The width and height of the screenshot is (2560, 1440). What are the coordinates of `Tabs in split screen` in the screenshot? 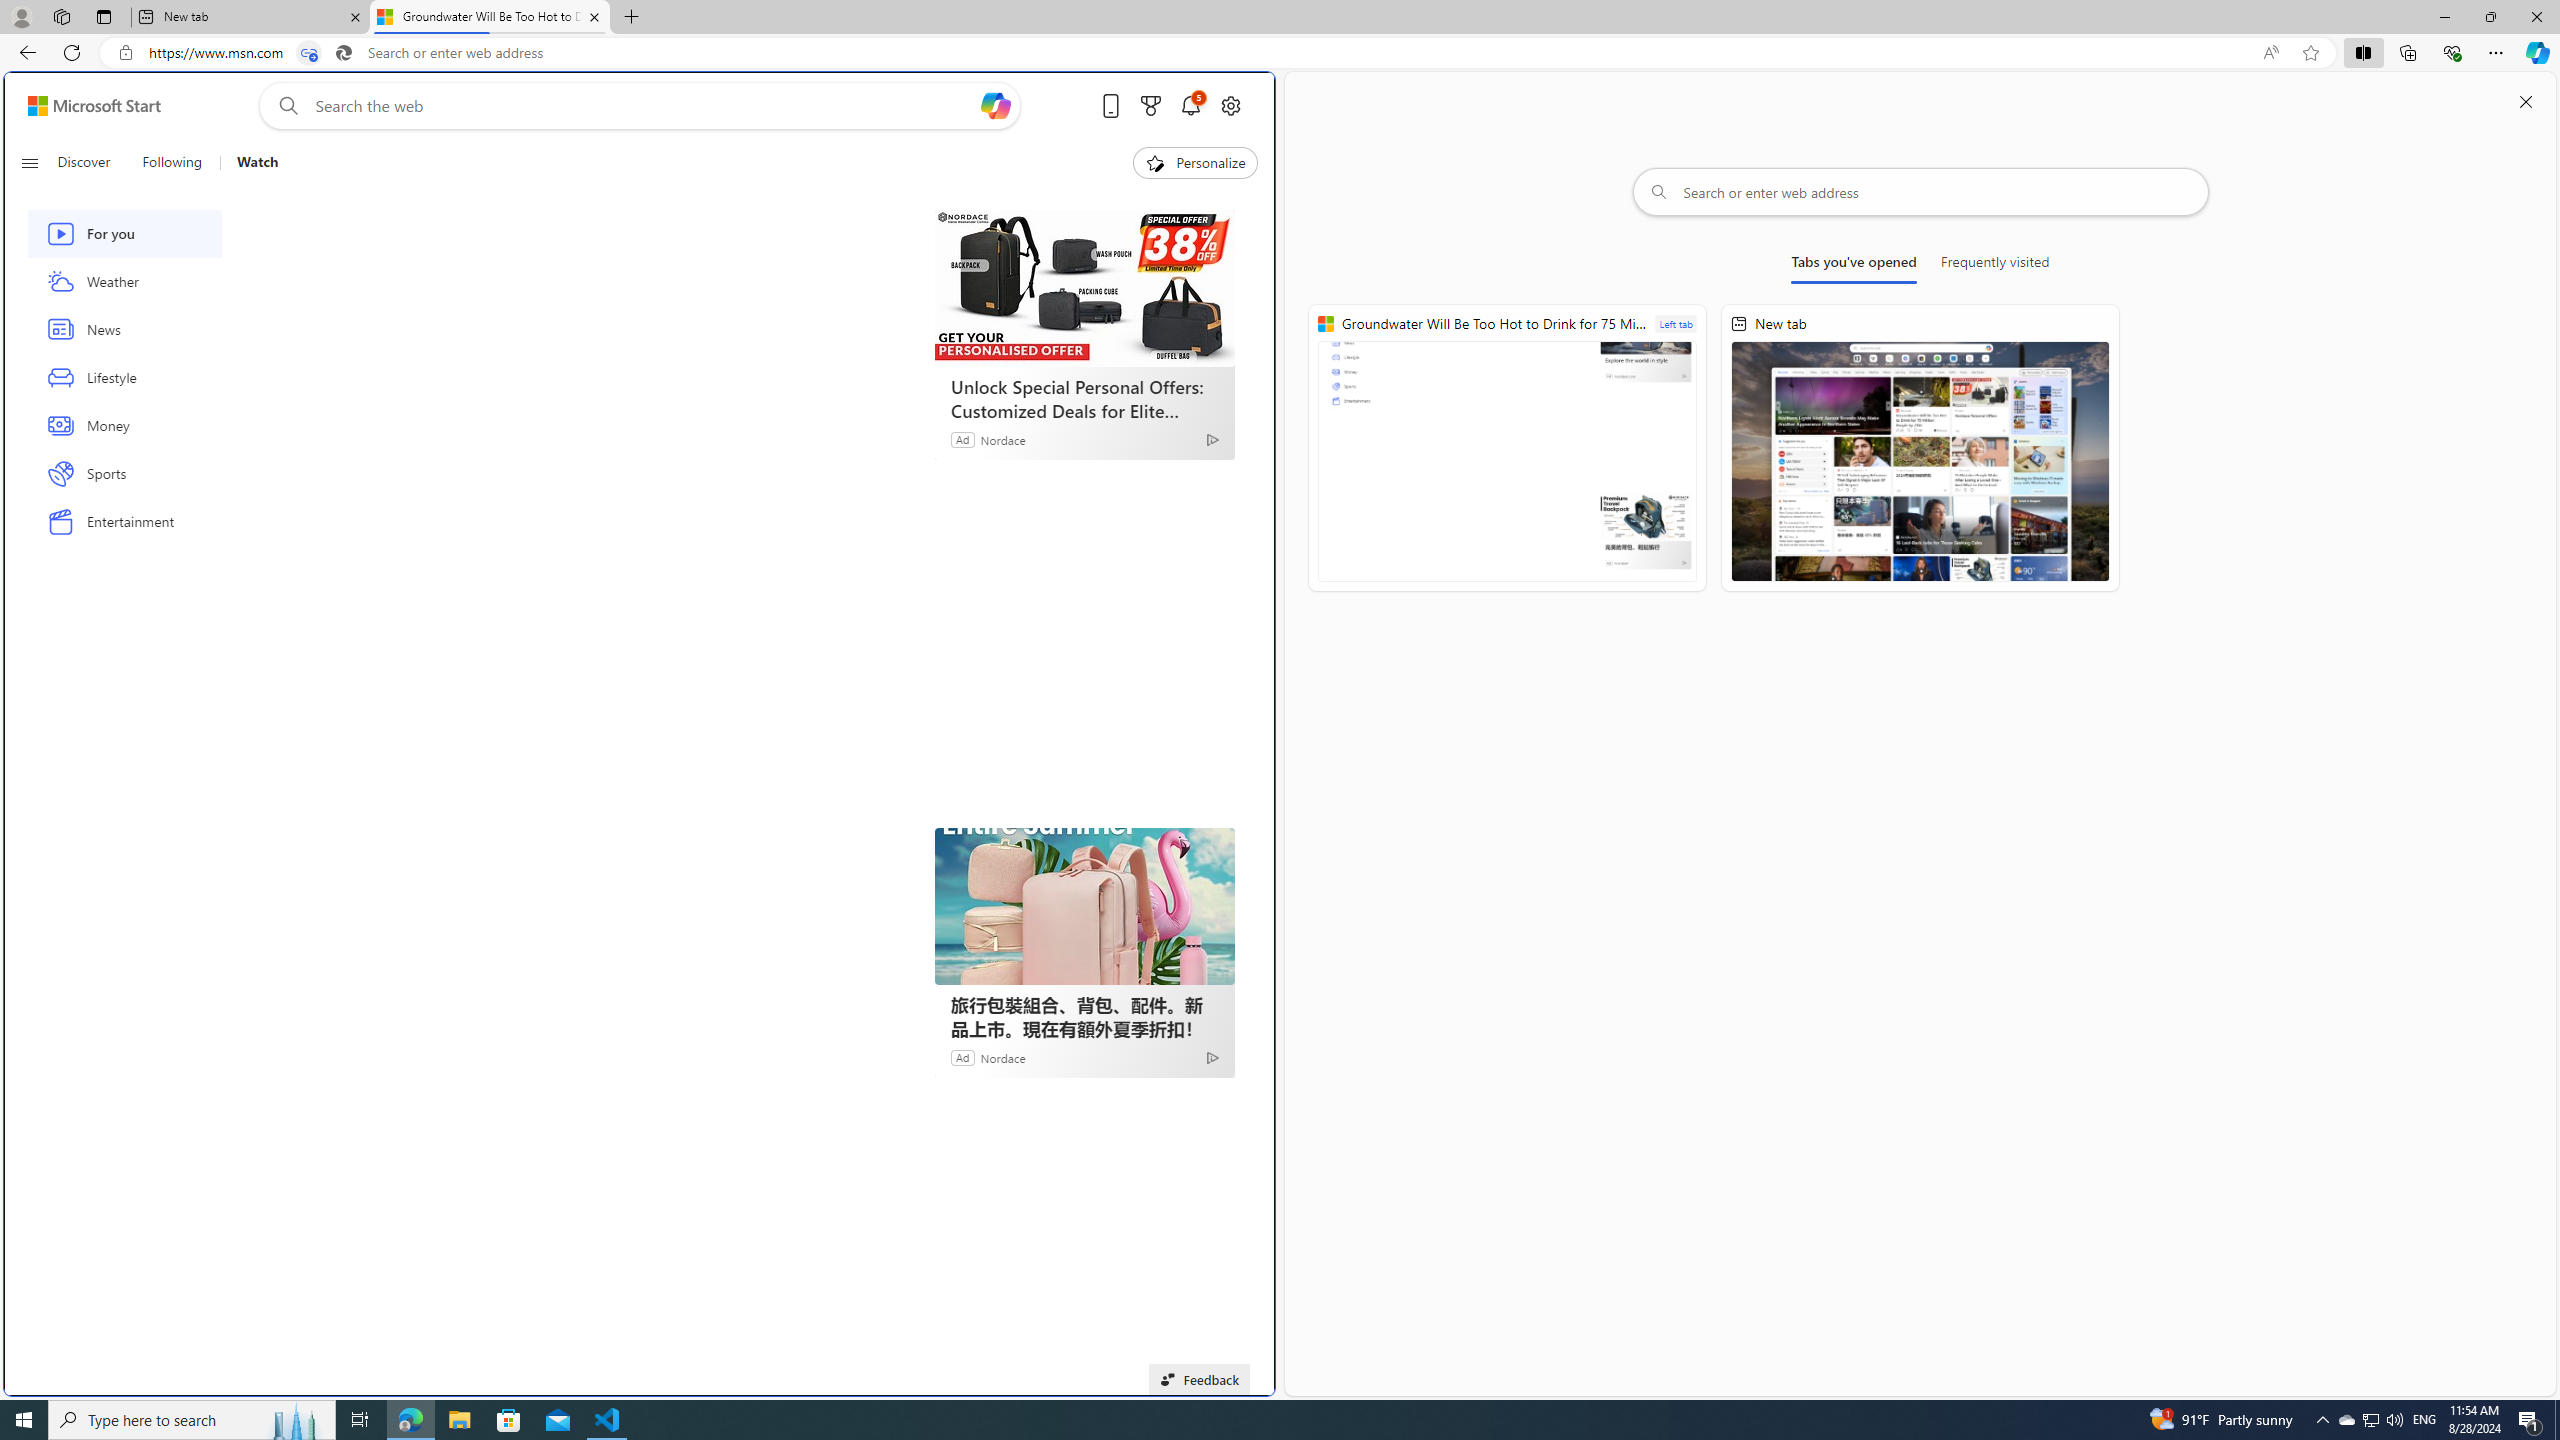 It's located at (309, 53).